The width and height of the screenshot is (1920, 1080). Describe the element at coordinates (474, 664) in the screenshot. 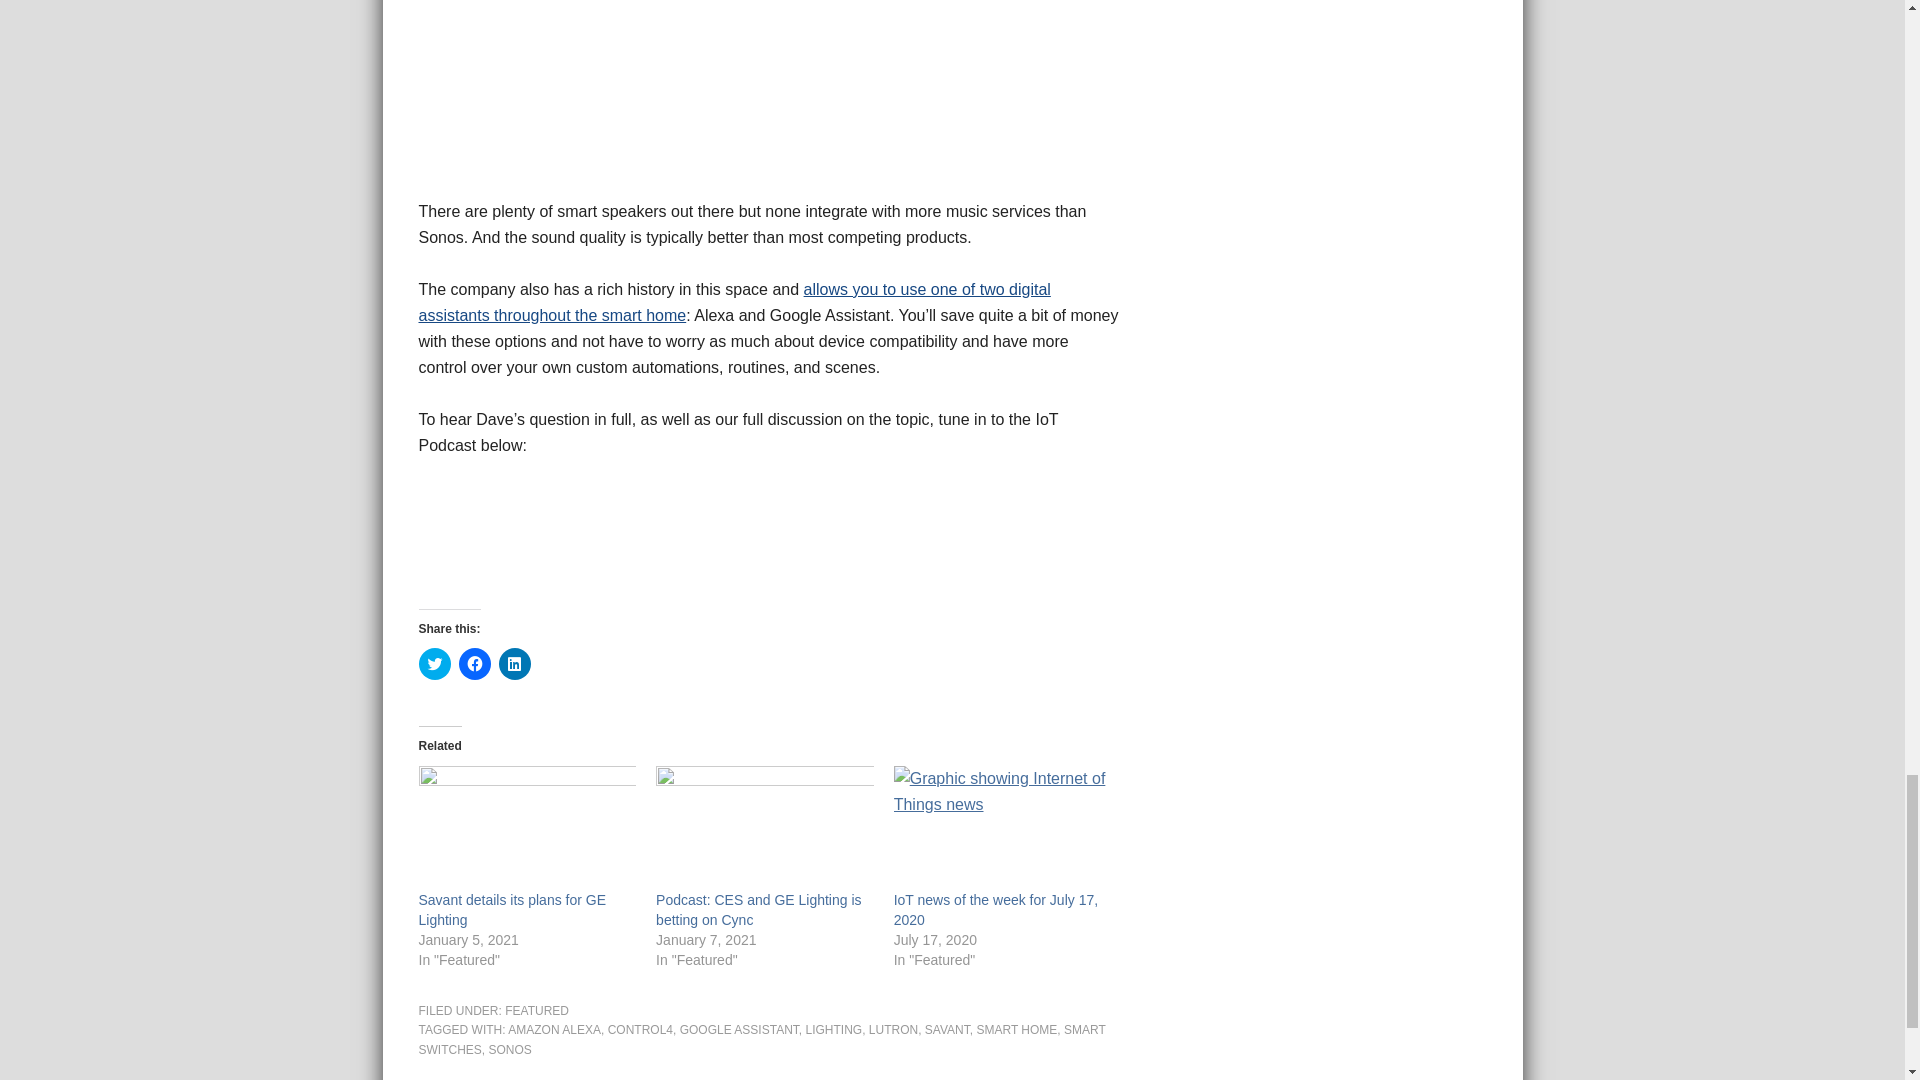

I see `Click to share on Facebook` at that location.